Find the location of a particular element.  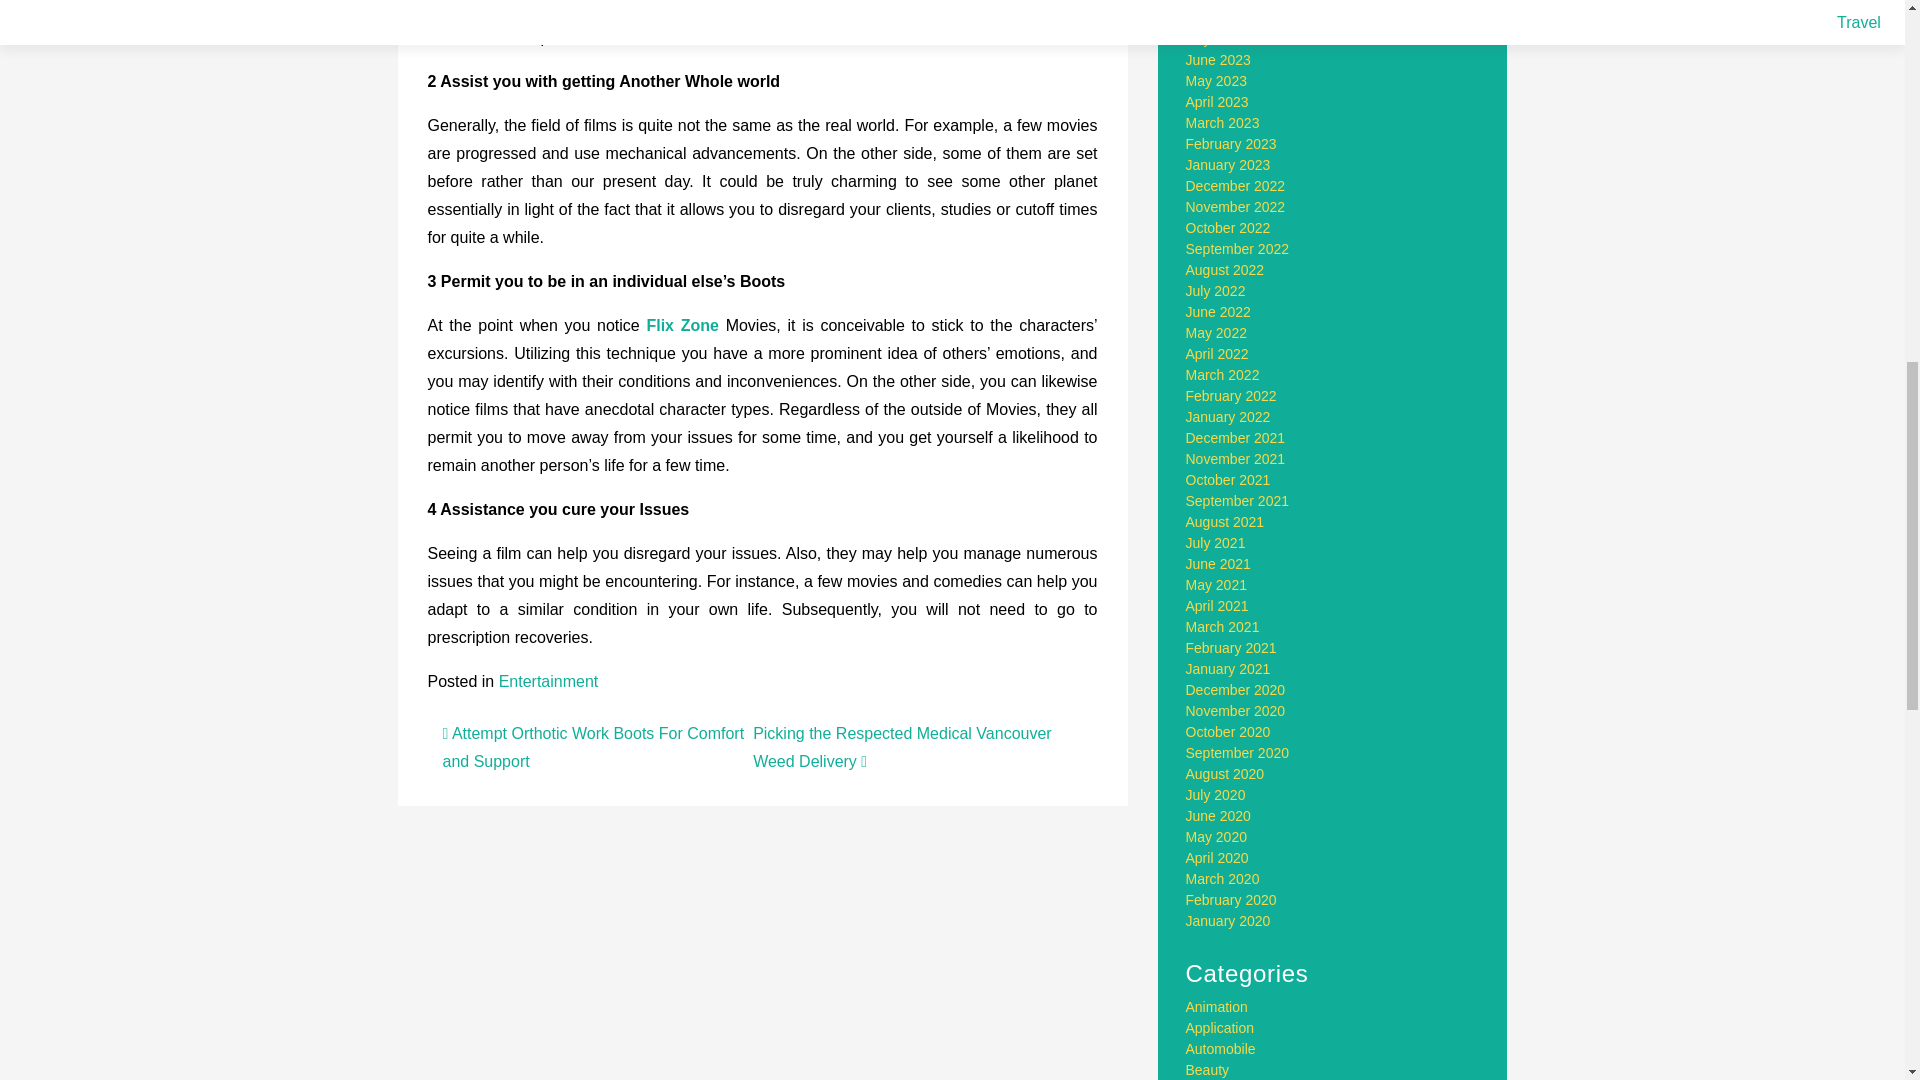

September 2022 is located at coordinates (1238, 248).